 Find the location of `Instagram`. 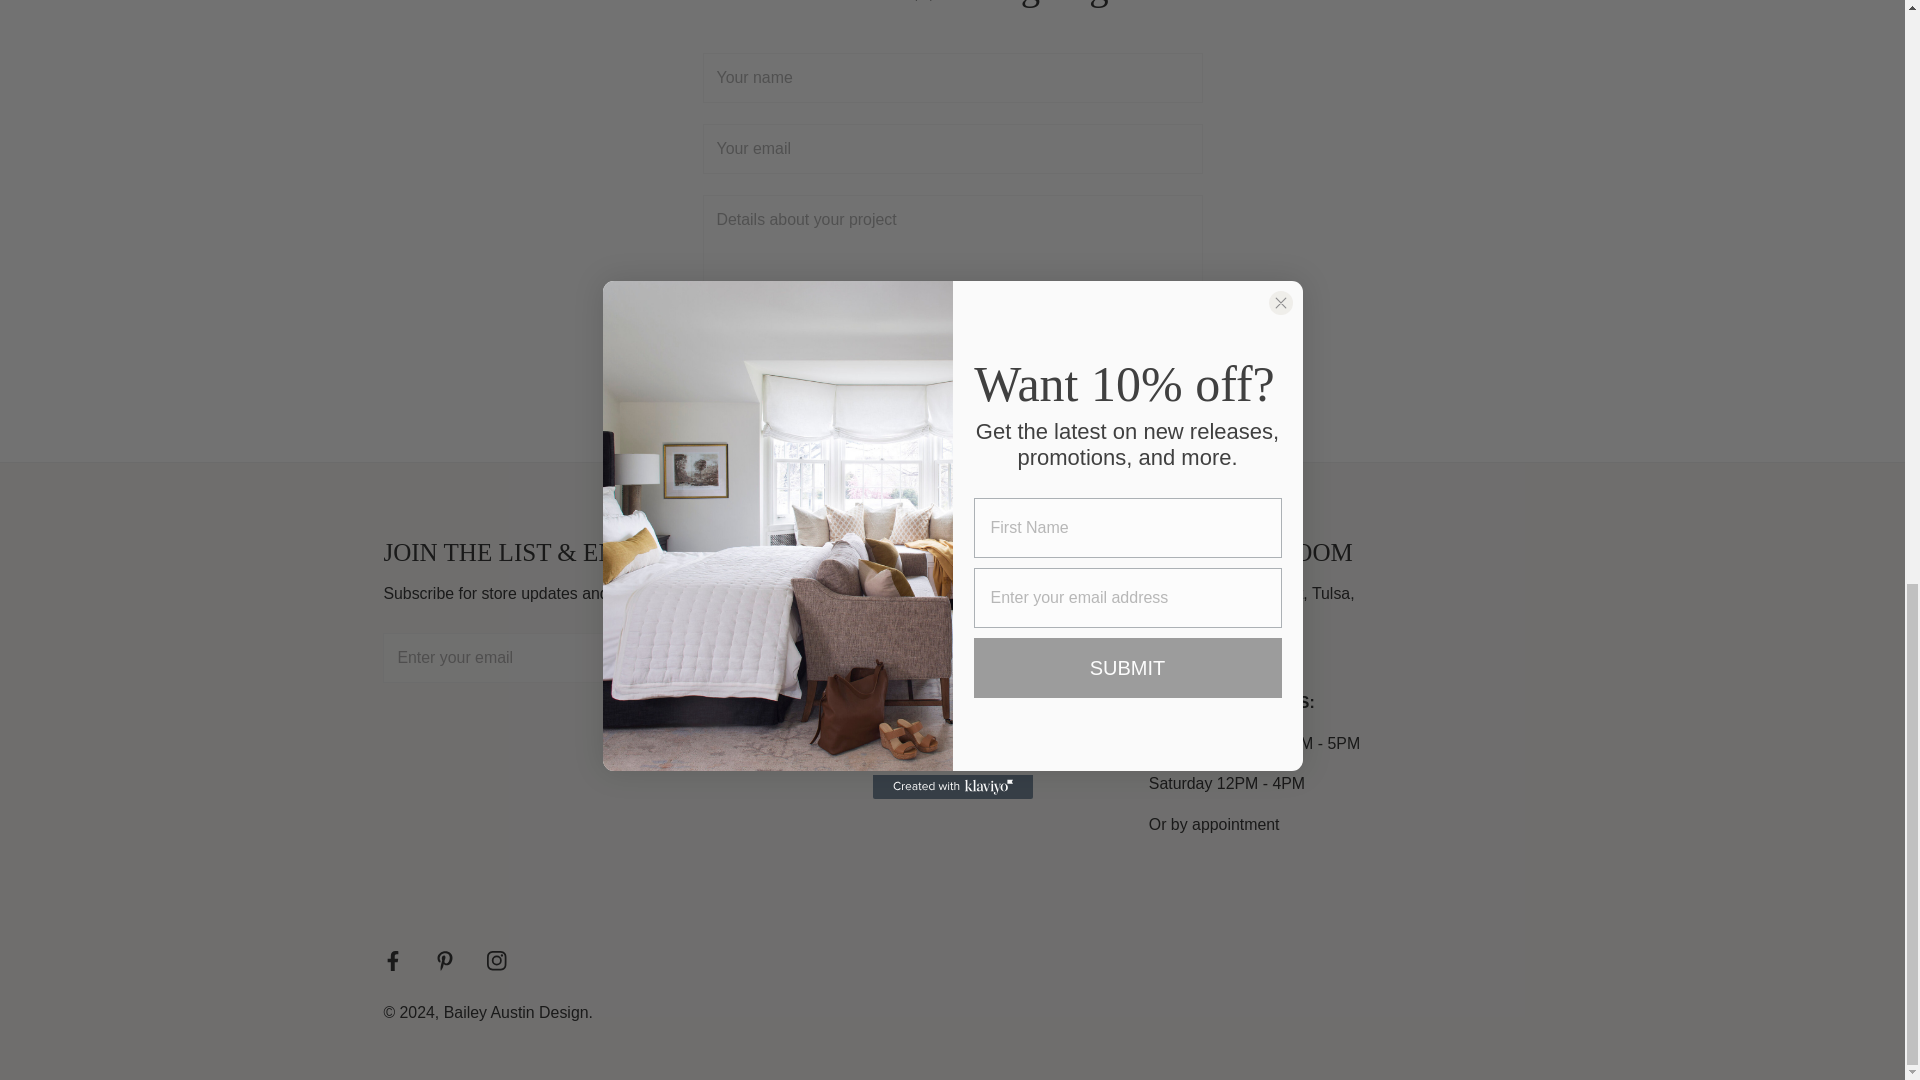

Instagram is located at coordinates (496, 961).